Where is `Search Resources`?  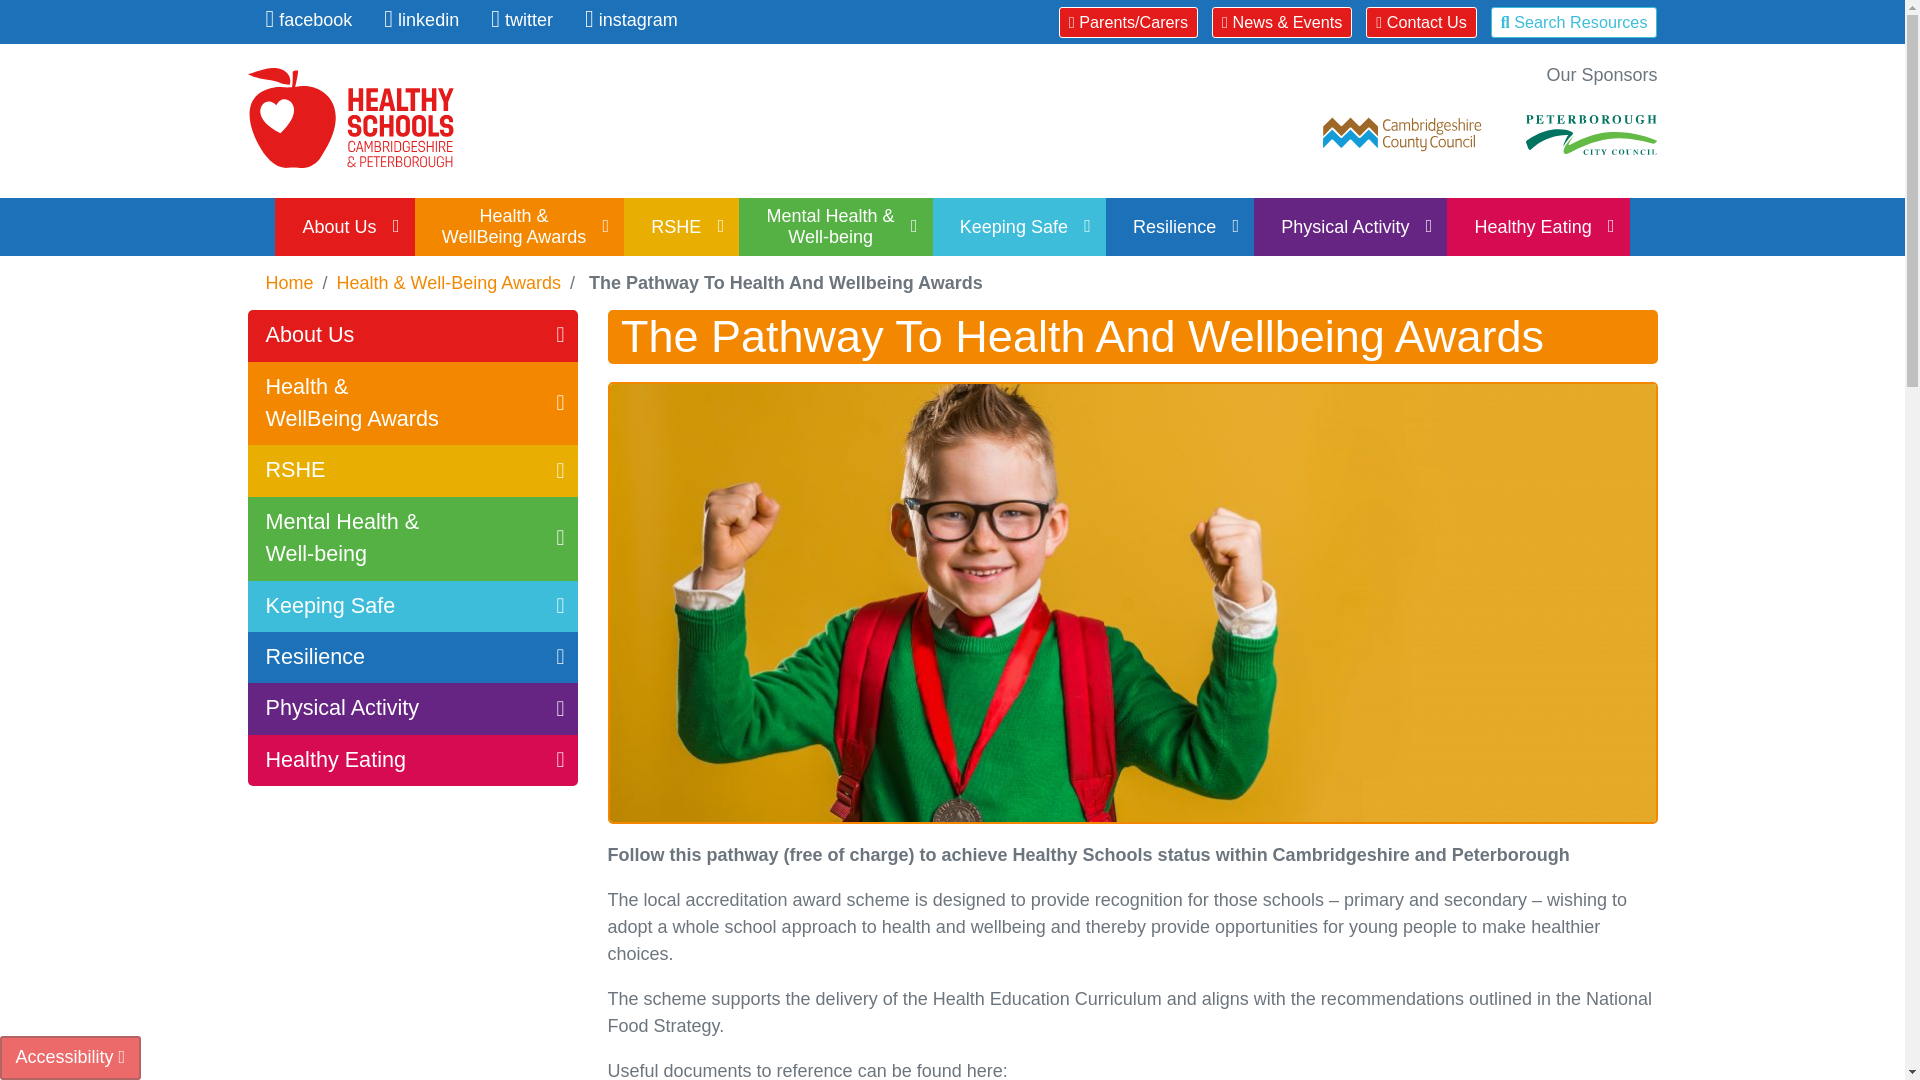
Search Resources is located at coordinates (1574, 22).